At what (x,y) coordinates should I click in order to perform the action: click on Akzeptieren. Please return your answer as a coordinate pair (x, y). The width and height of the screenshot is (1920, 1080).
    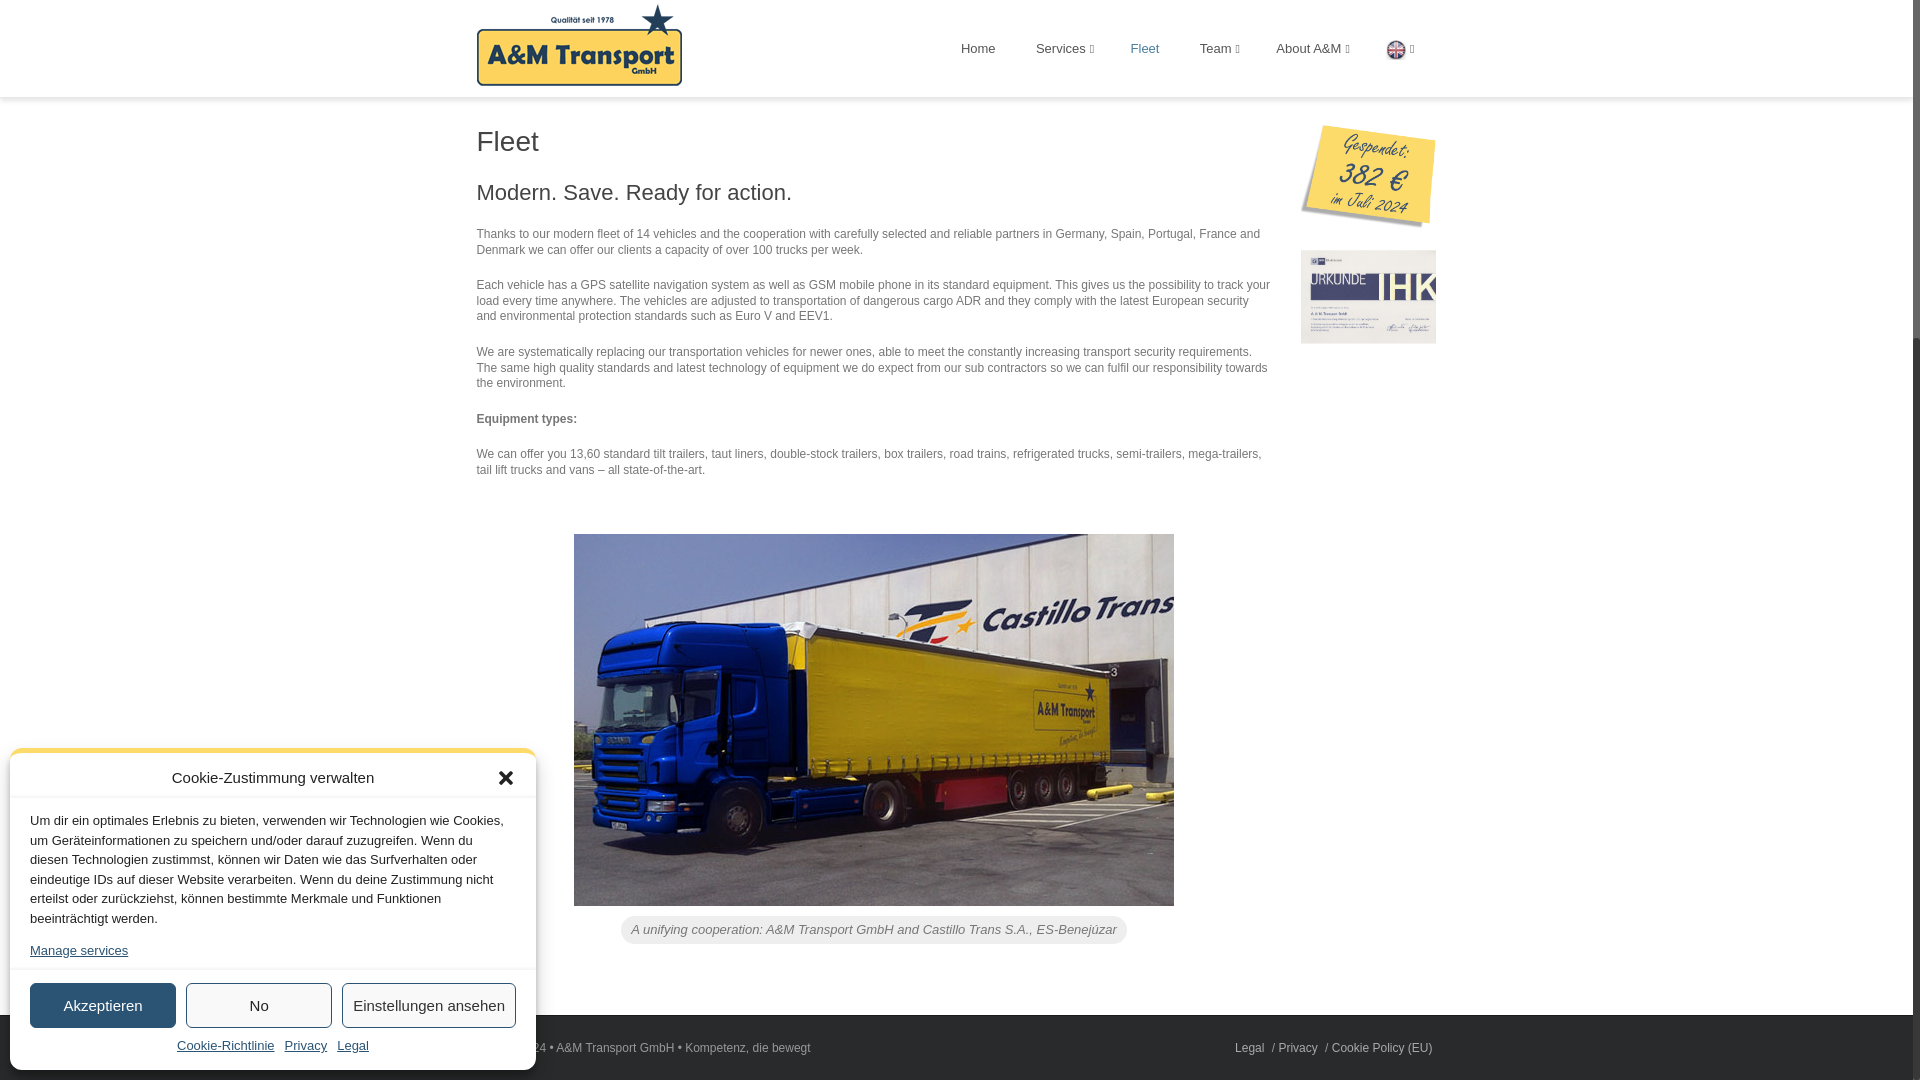
    Looking at the image, I should click on (103, 514).